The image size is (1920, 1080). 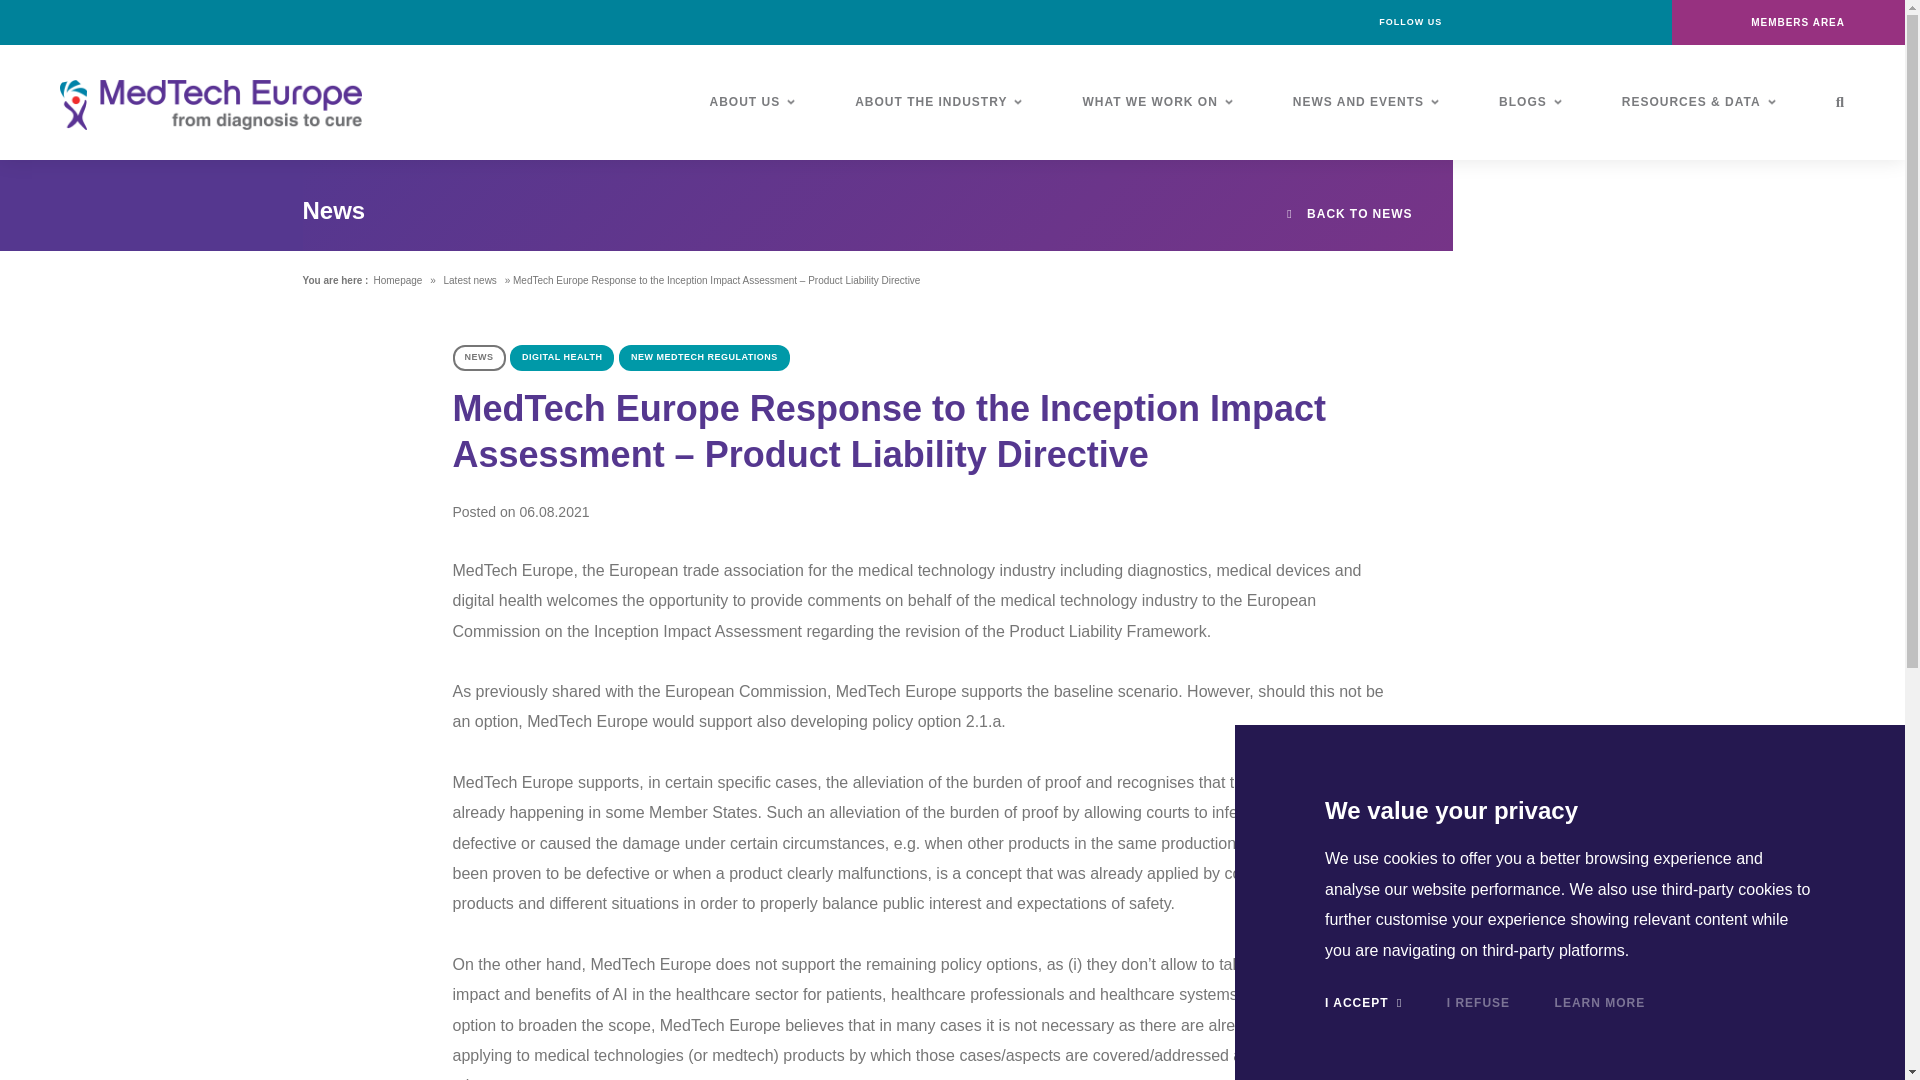 What do you see at coordinates (1600, 1002) in the screenshot?
I see `LEARN MORE` at bounding box center [1600, 1002].